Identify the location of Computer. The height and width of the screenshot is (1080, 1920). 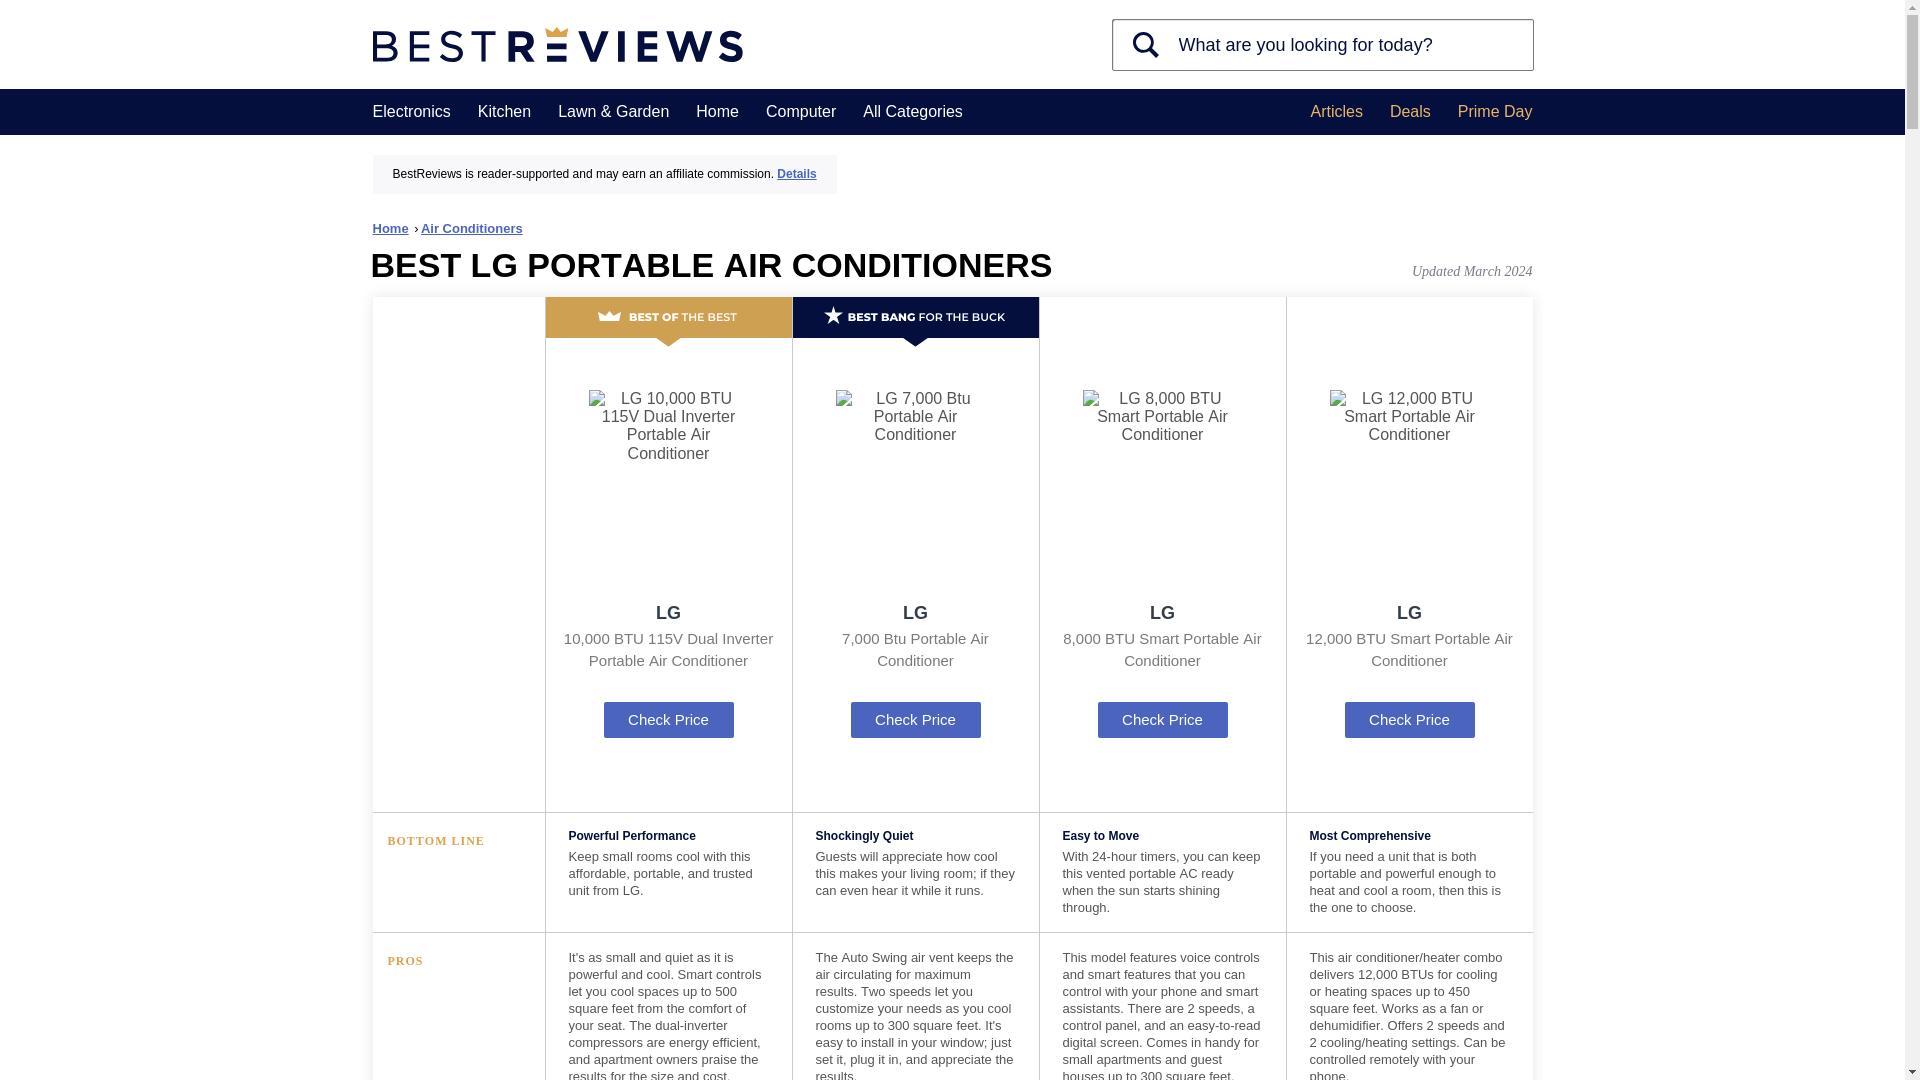
(800, 112).